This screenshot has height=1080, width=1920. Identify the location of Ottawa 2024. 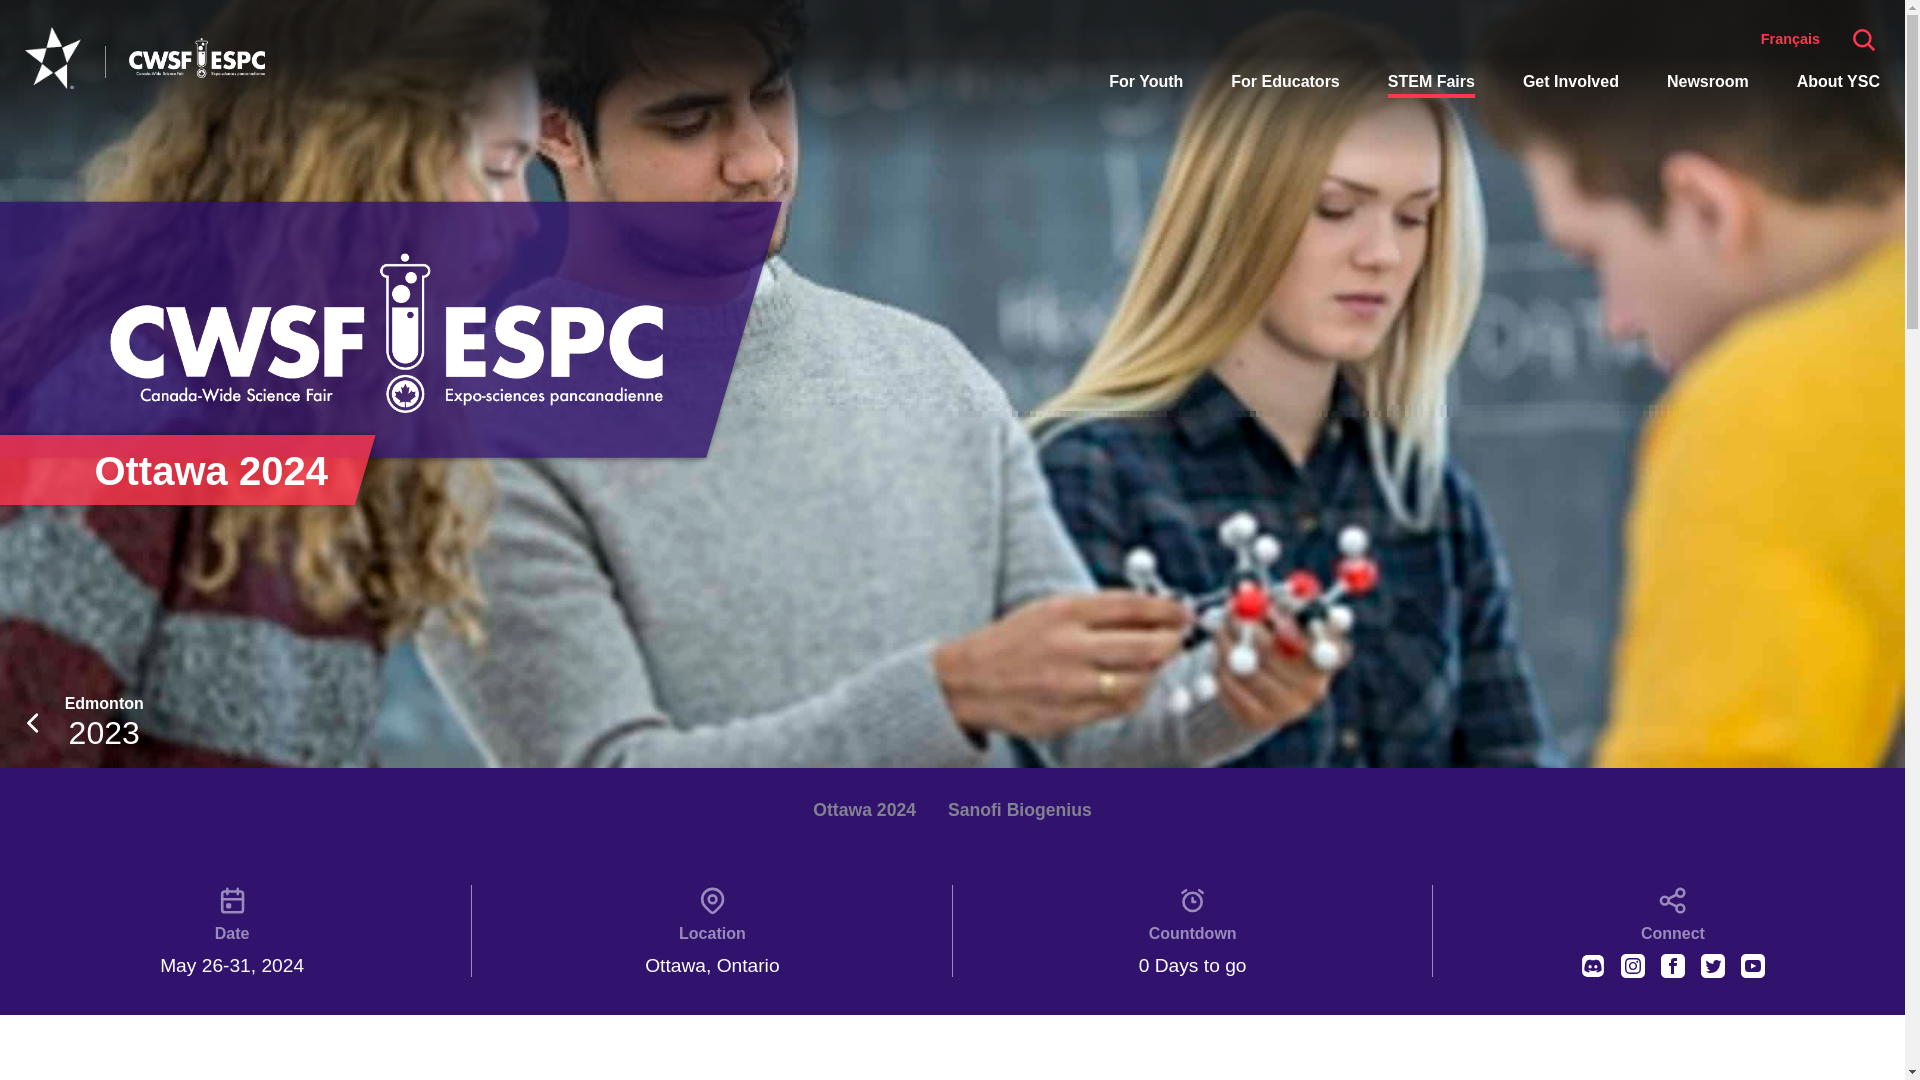
(83, 722).